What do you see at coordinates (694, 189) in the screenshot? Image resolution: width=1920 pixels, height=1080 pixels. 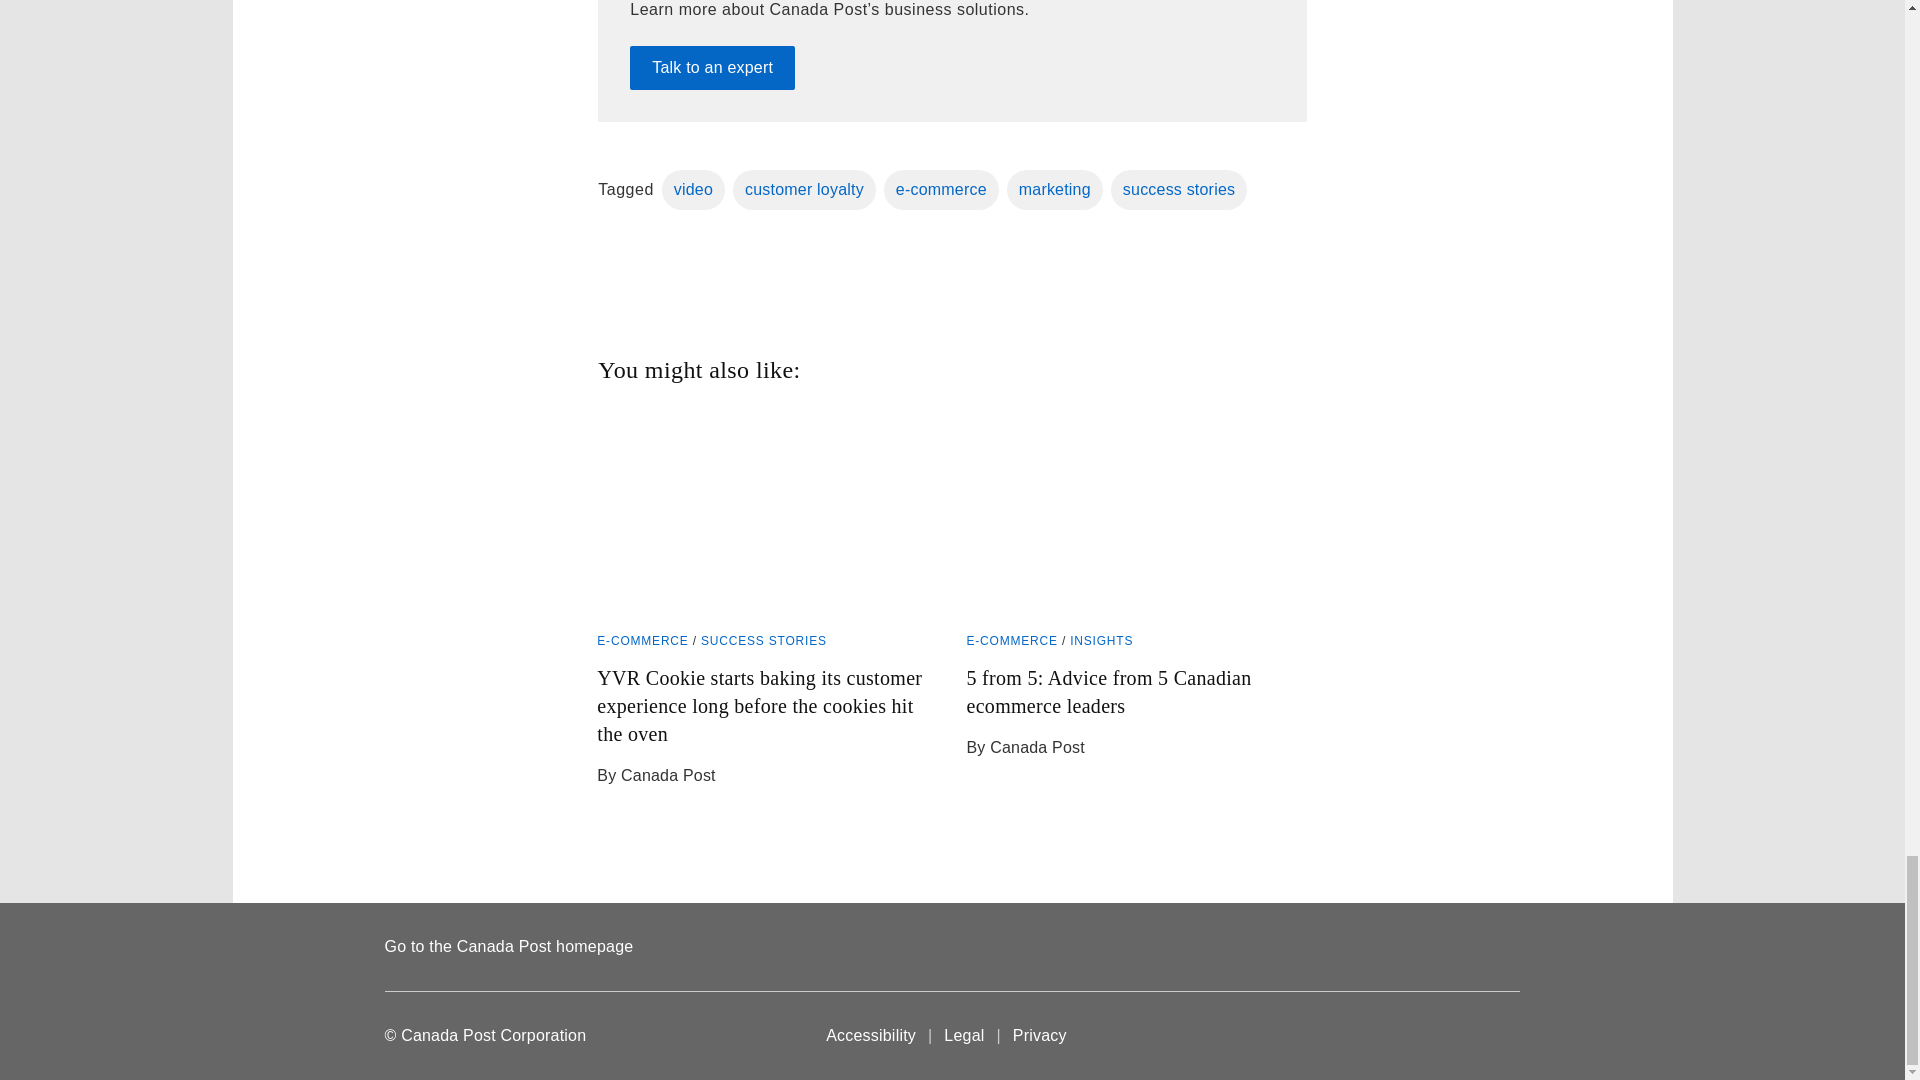 I see `video` at bounding box center [694, 189].